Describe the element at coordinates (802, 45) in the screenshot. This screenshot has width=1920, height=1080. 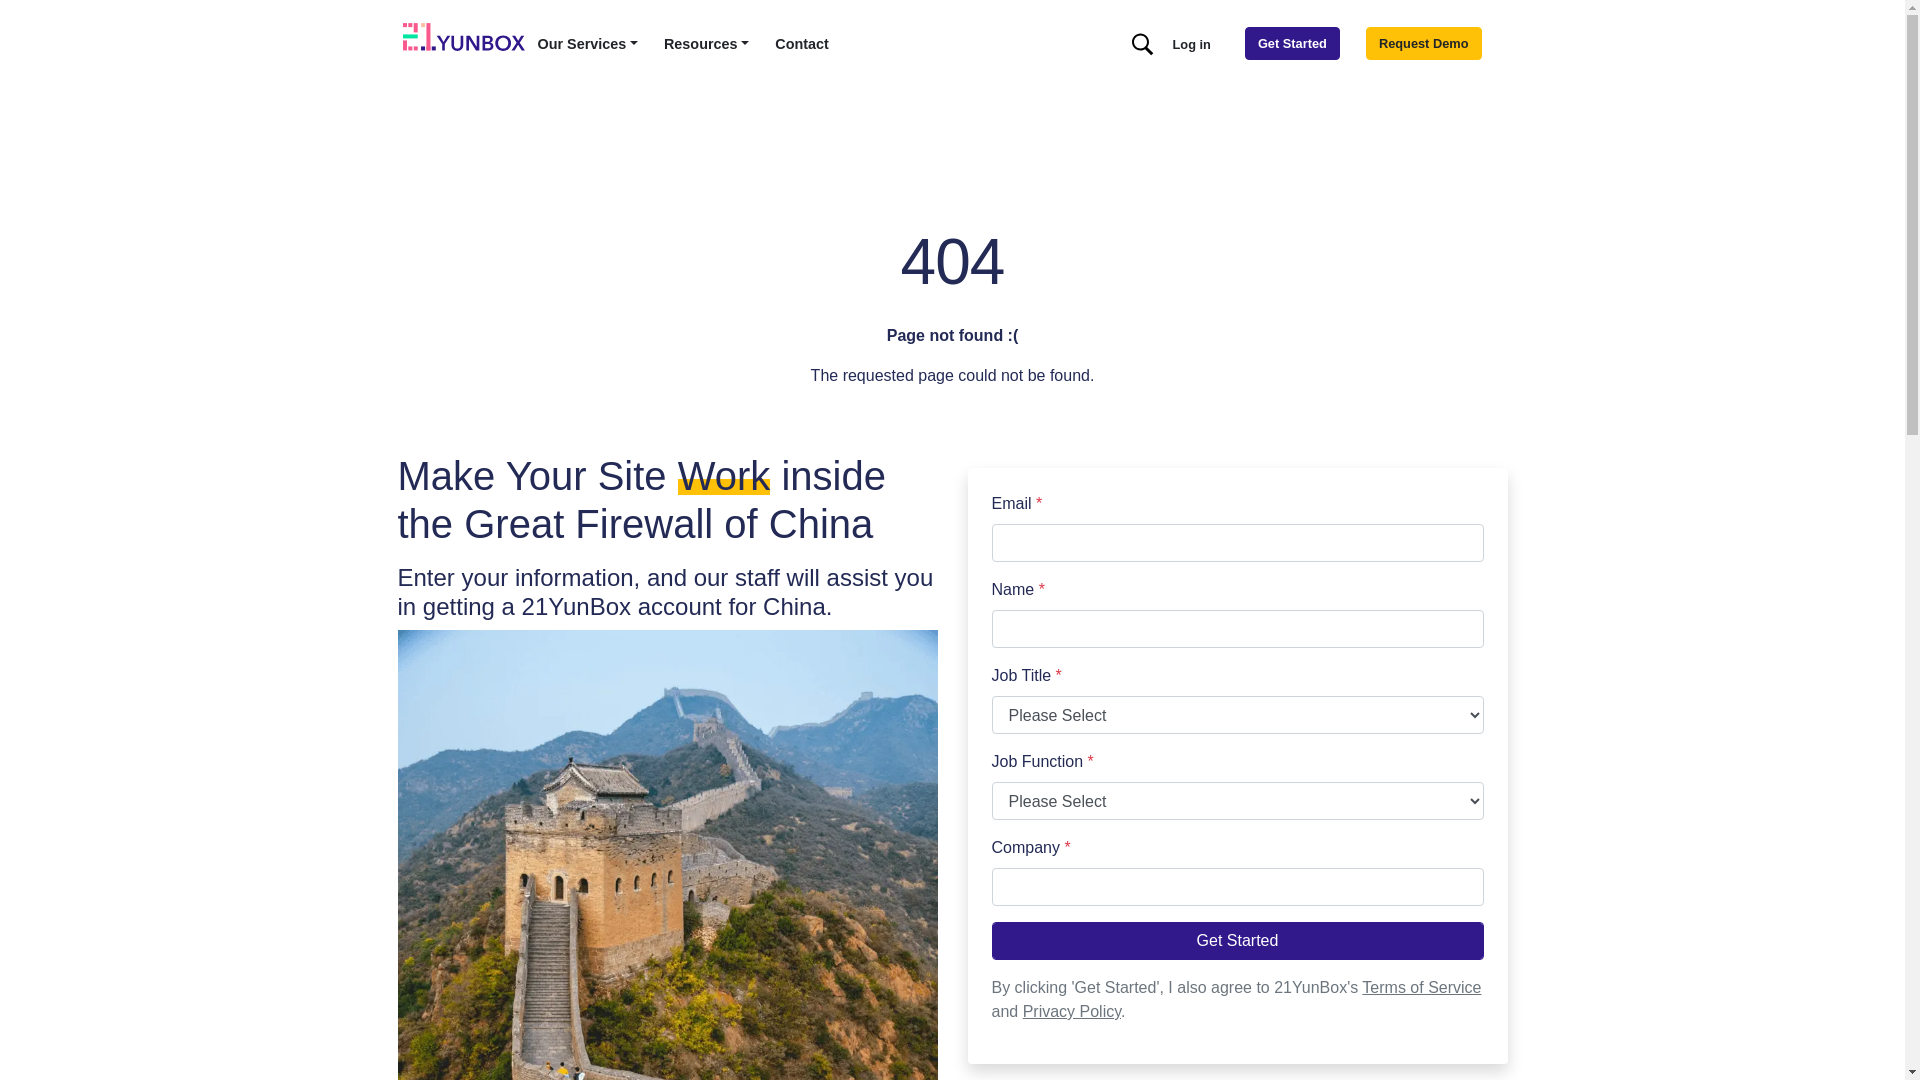
I see `Contact` at that location.